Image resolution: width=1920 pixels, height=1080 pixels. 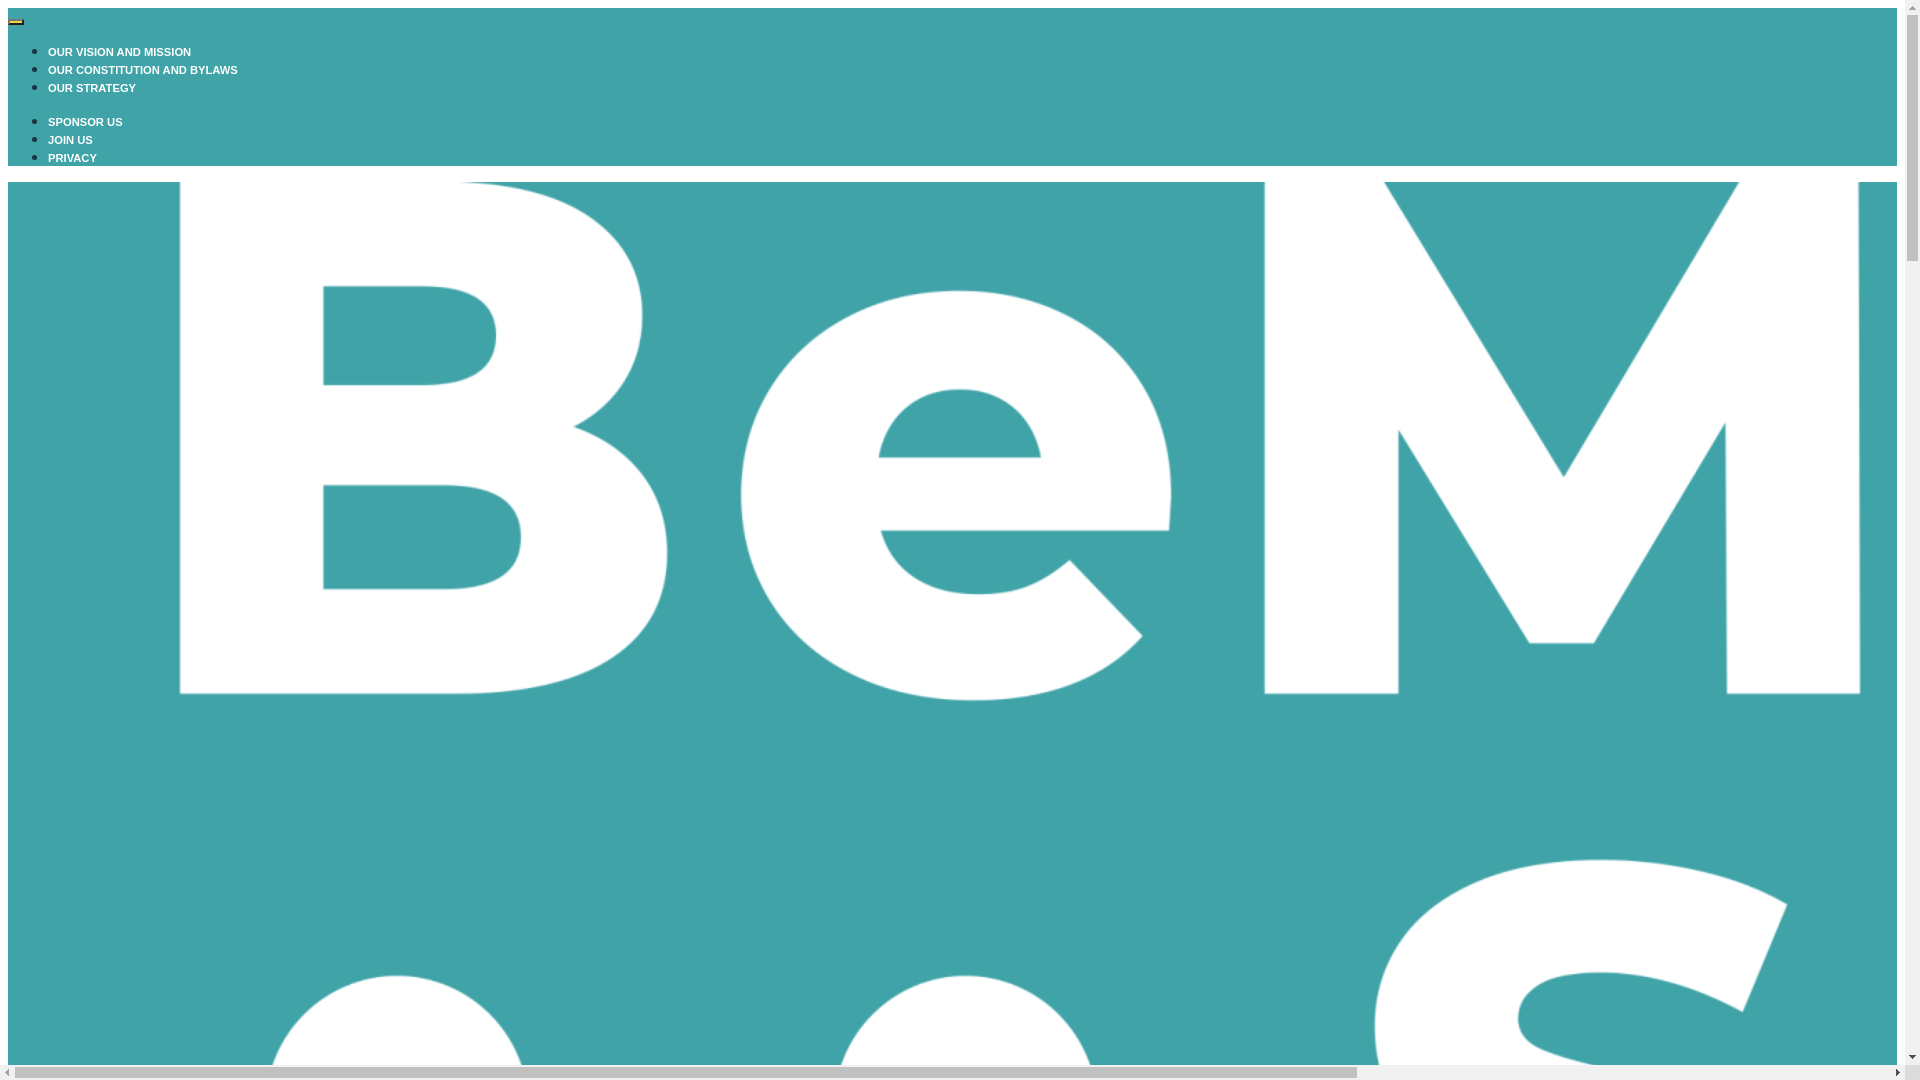 I want to click on Skip to content, so click(x=8, y=8).